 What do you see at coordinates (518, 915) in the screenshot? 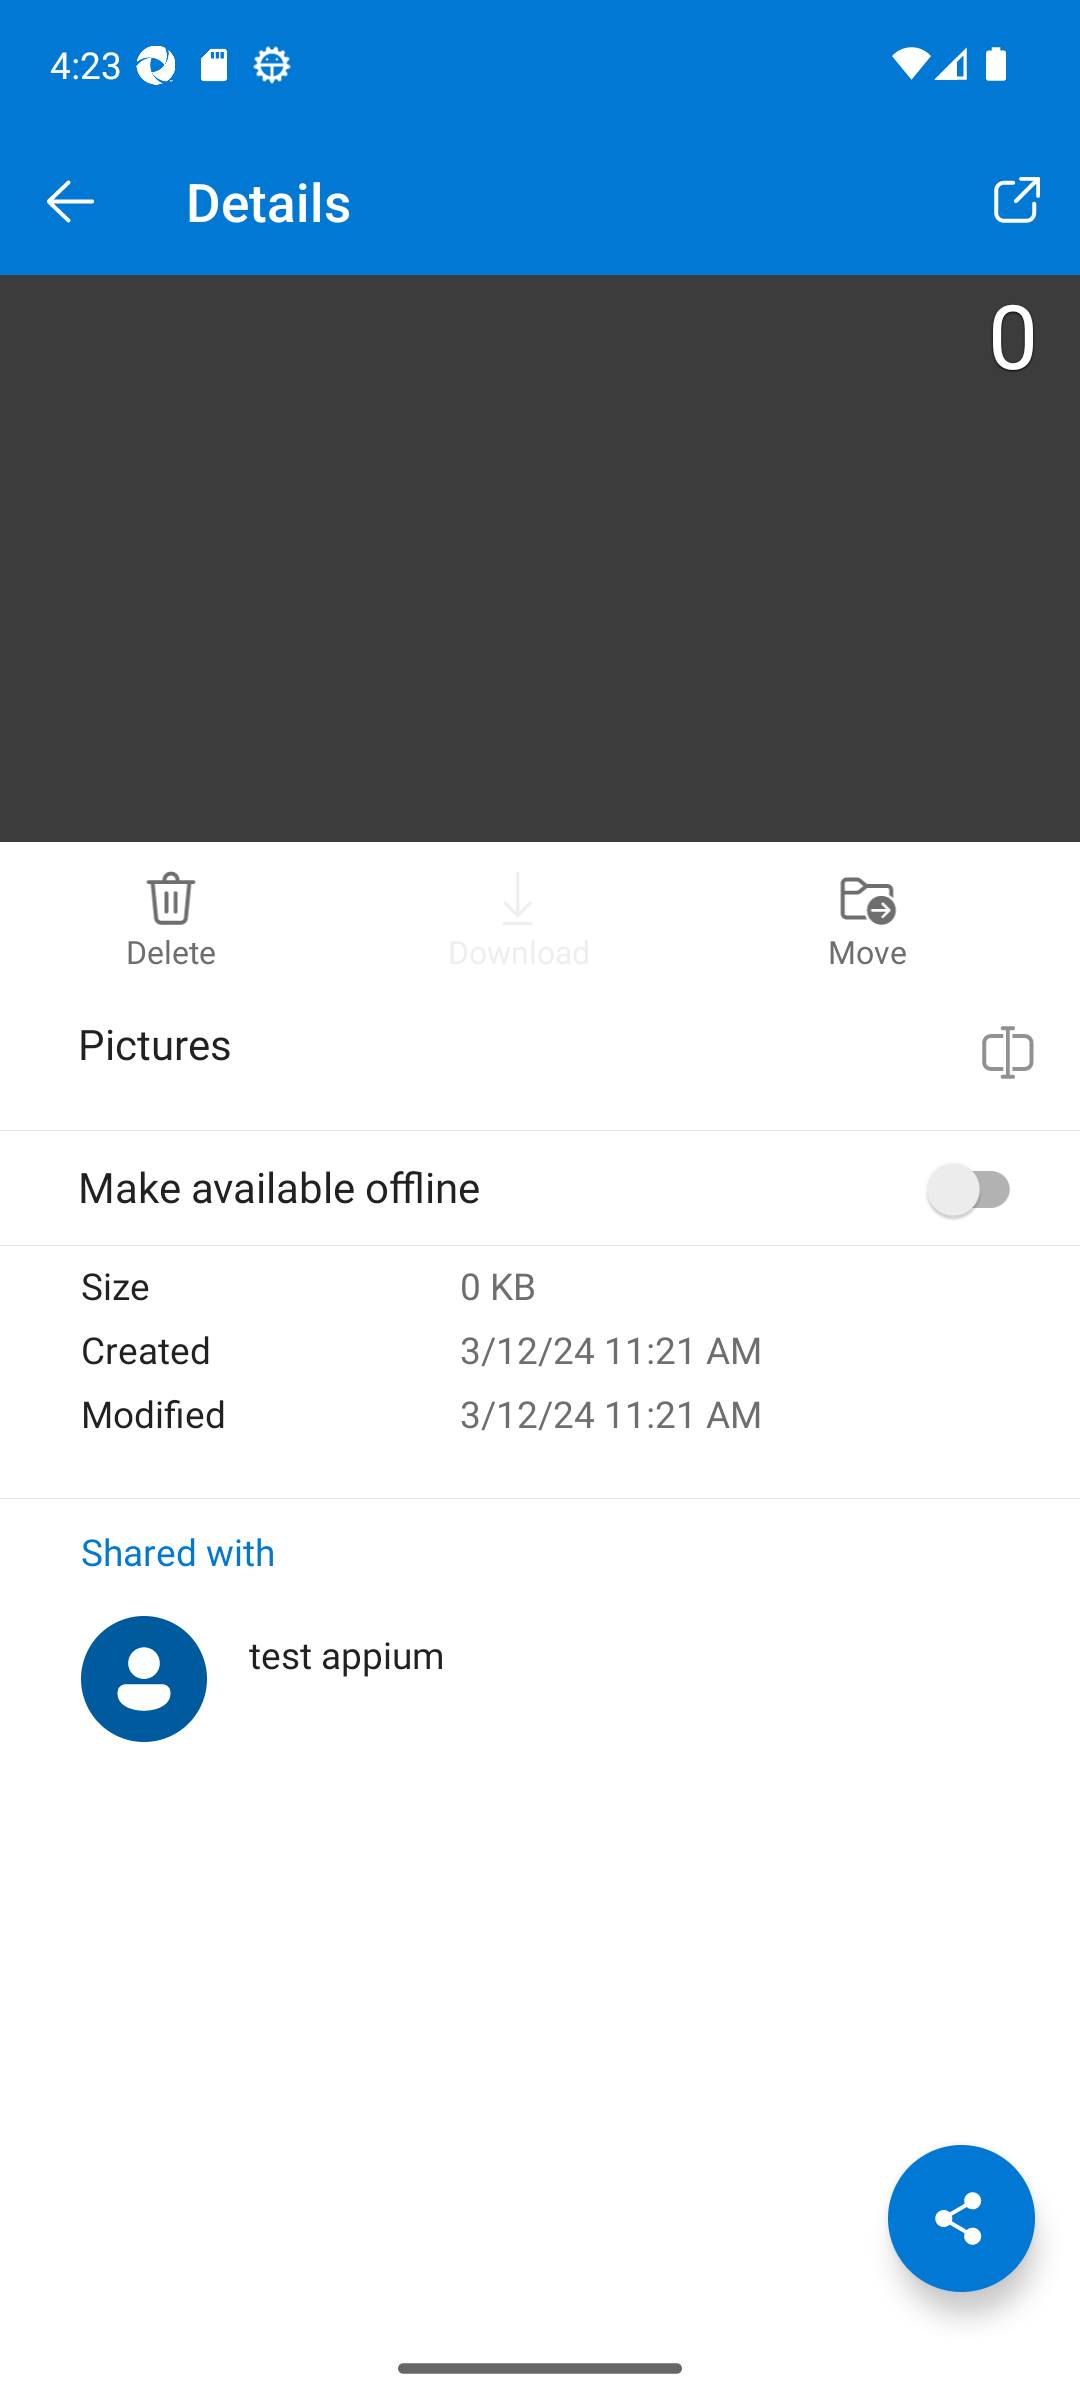
I see `Download` at bounding box center [518, 915].